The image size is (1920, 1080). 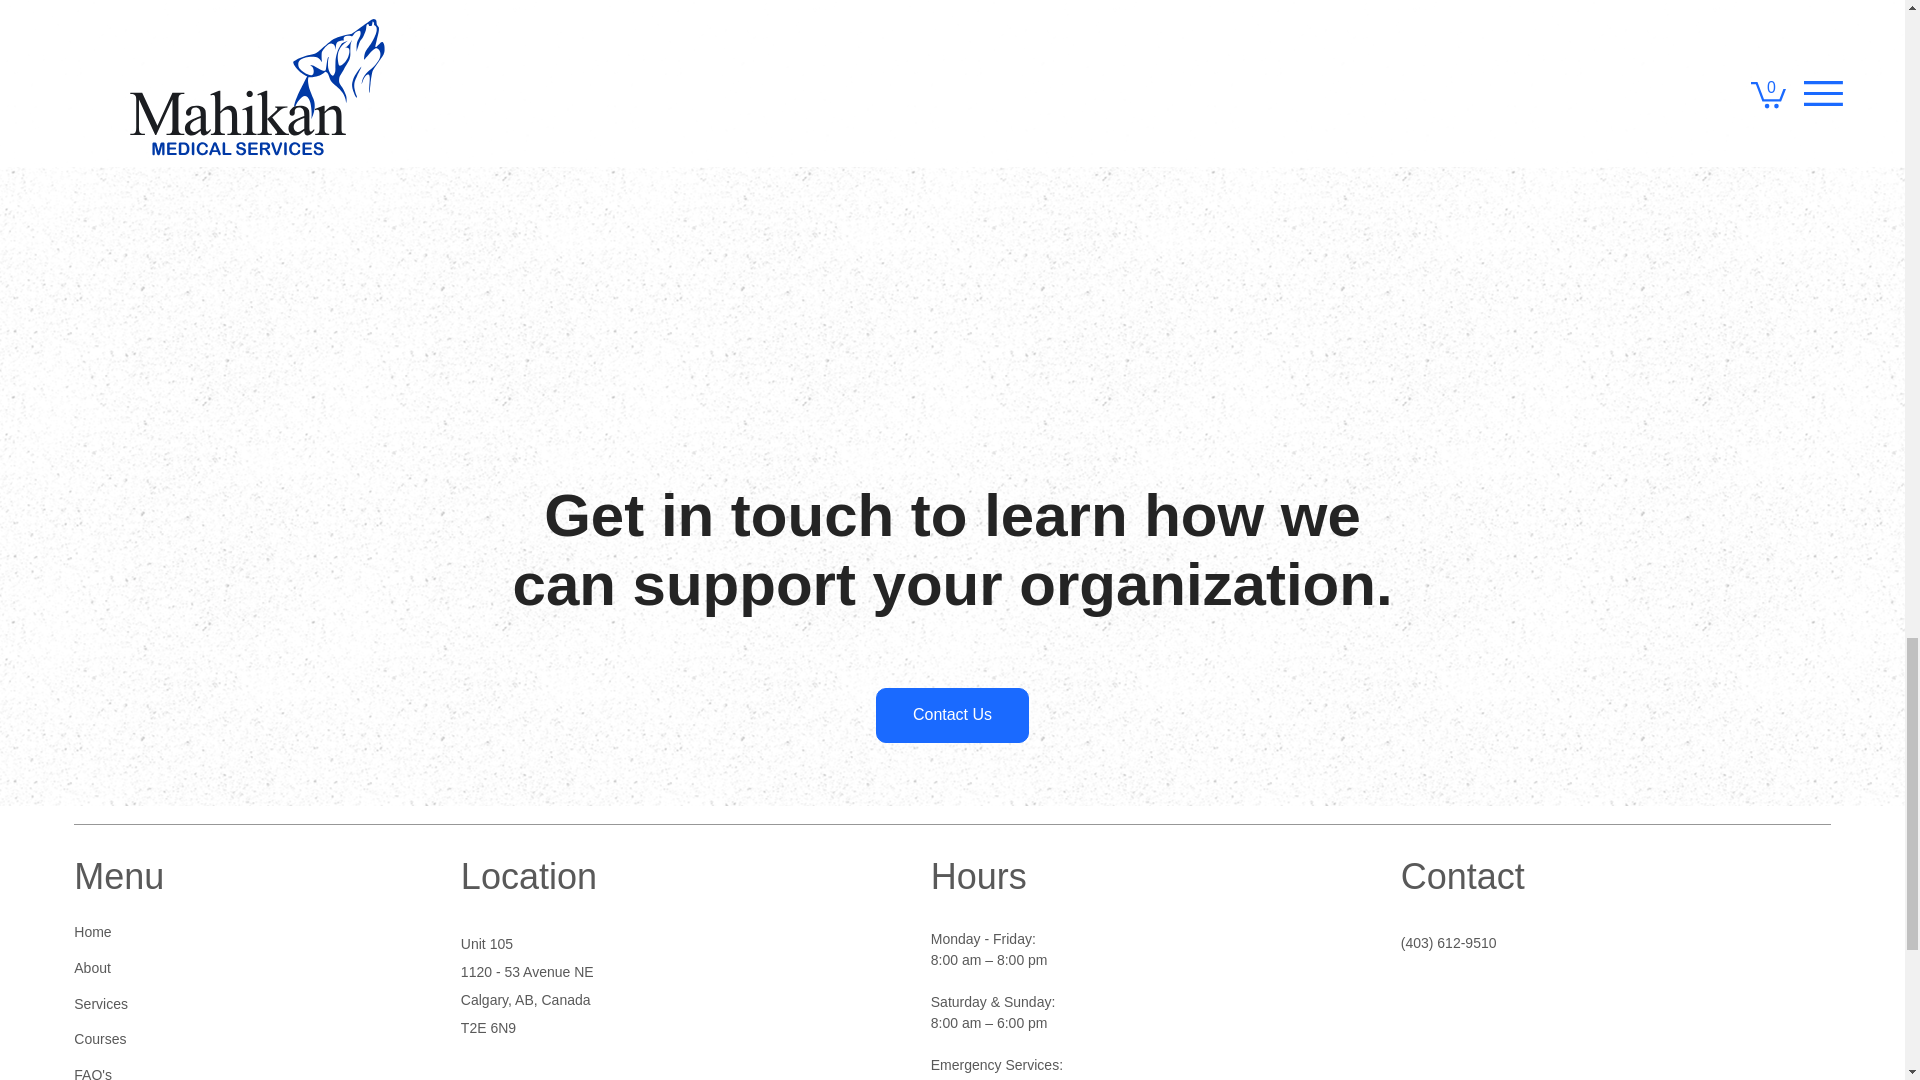 What do you see at coordinates (227, 932) in the screenshot?
I see `Home` at bounding box center [227, 932].